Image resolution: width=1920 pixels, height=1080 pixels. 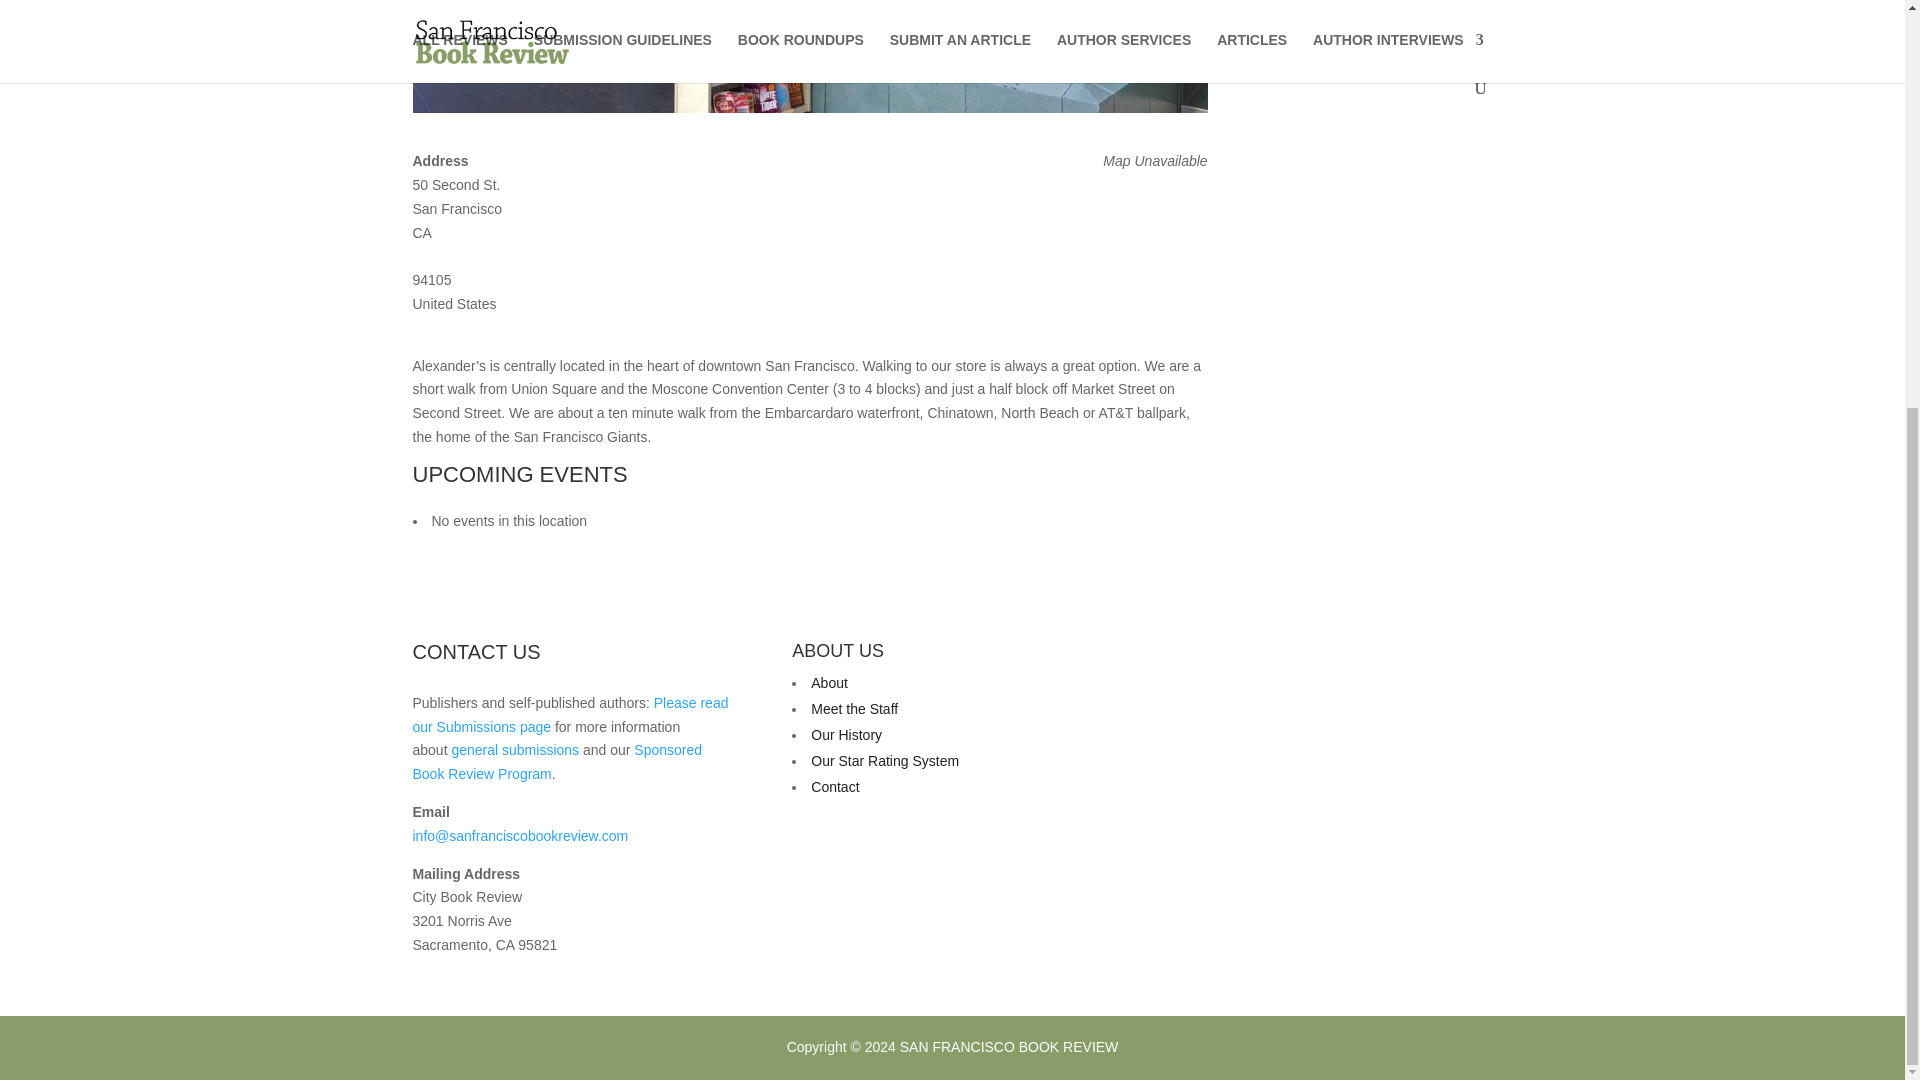 I want to click on About, so click(x=829, y=683).